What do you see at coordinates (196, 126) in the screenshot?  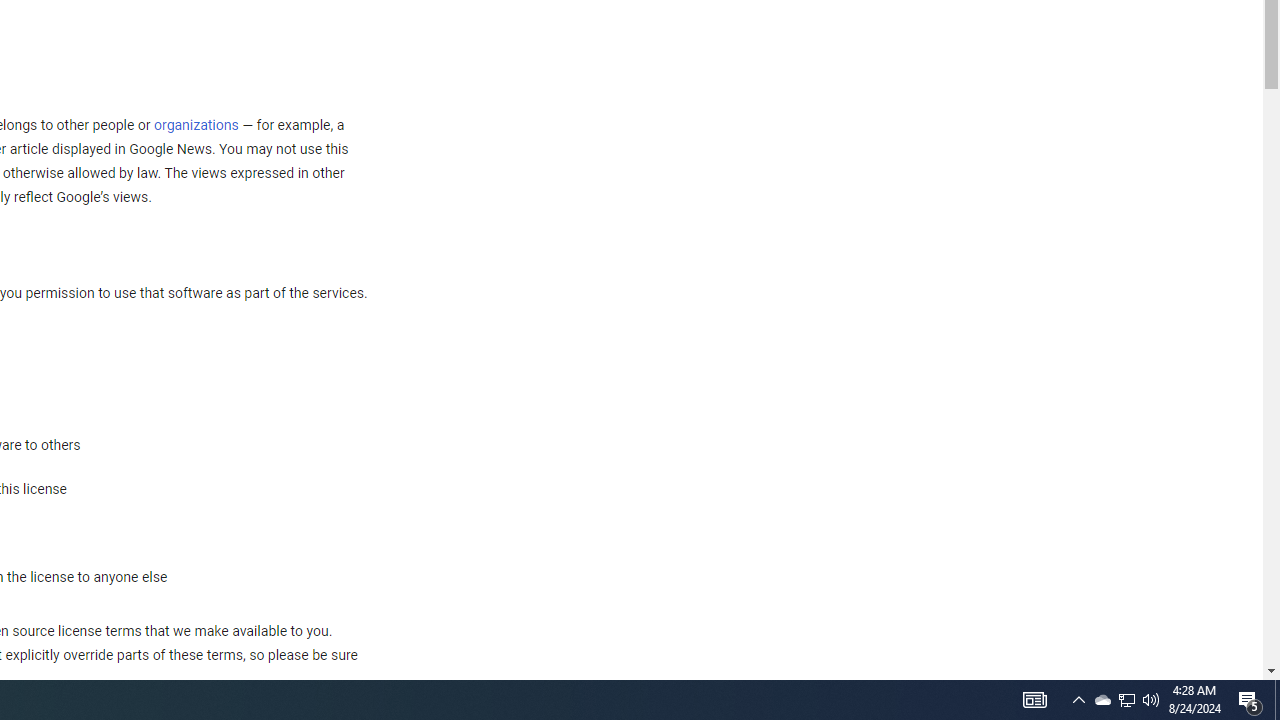 I see `organizations` at bounding box center [196, 126].